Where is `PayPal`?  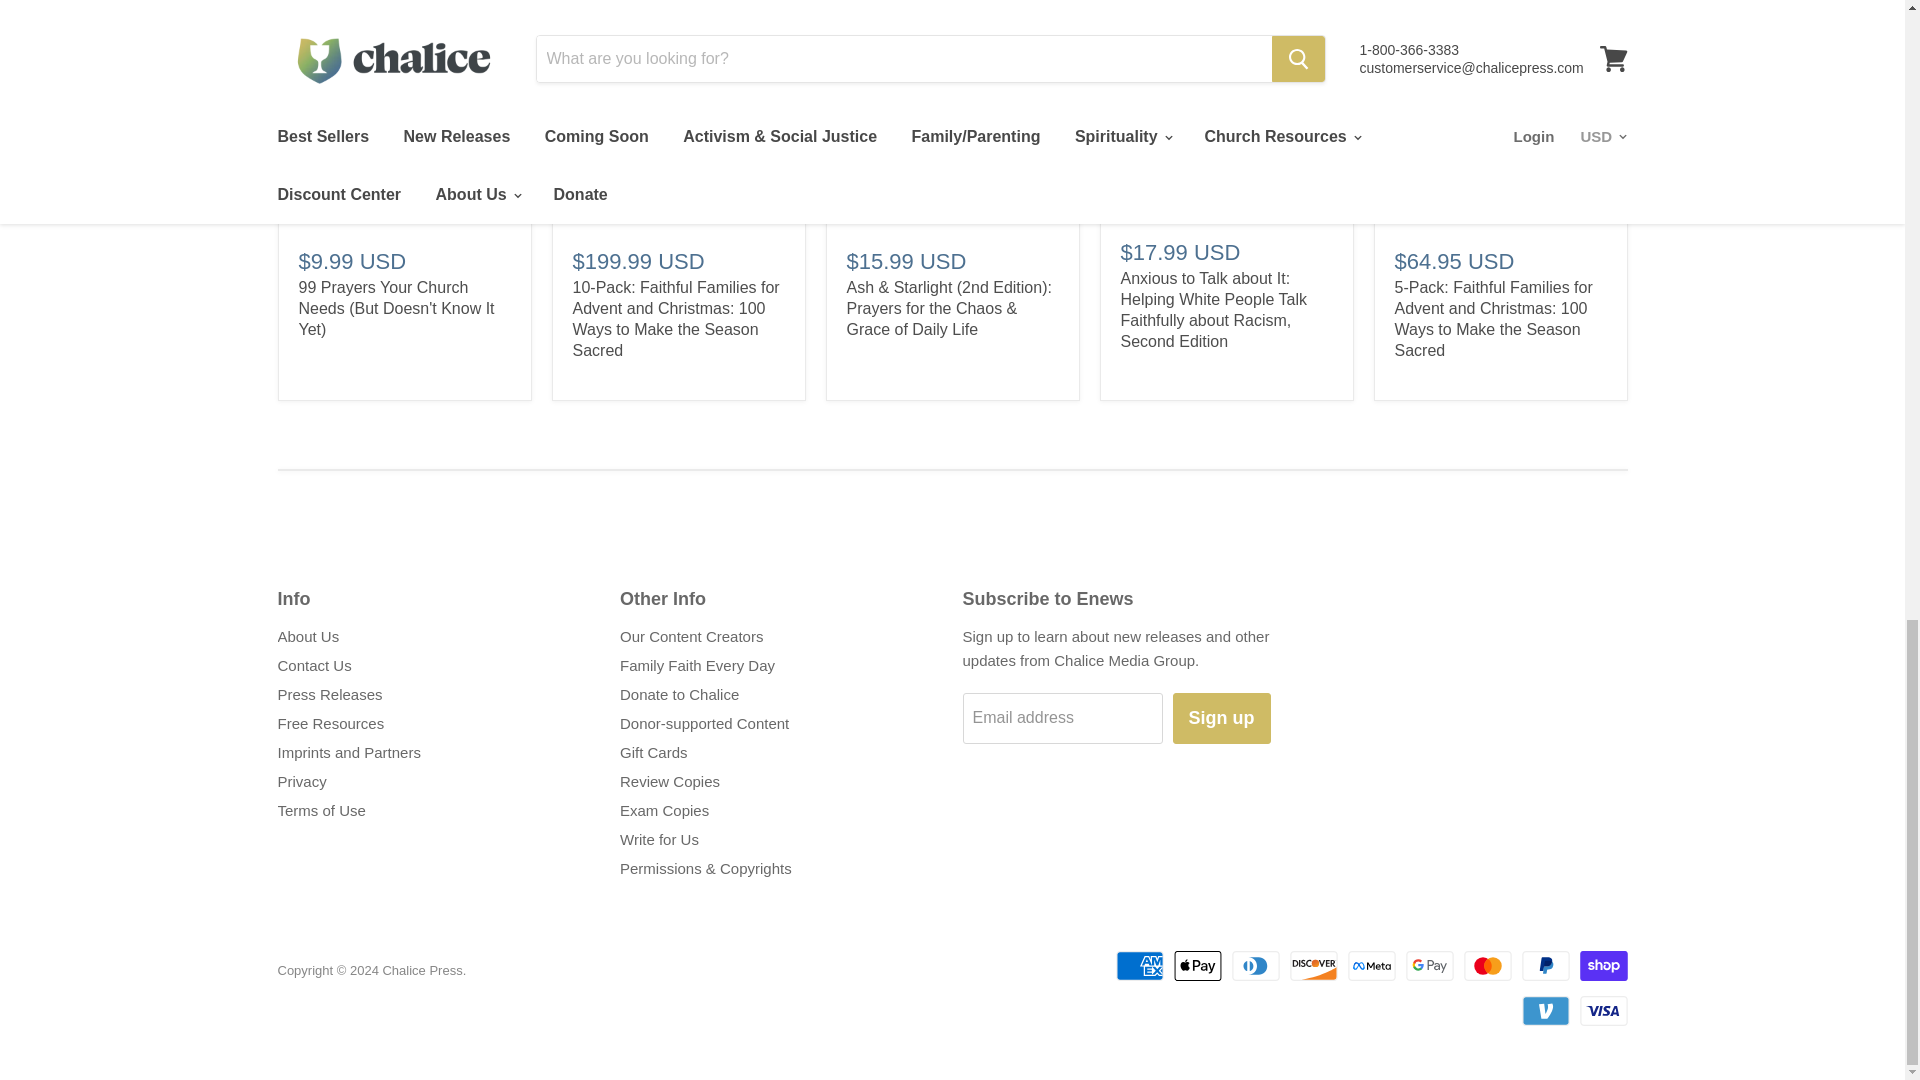
PayPal is located at coordinates (1546, 966).